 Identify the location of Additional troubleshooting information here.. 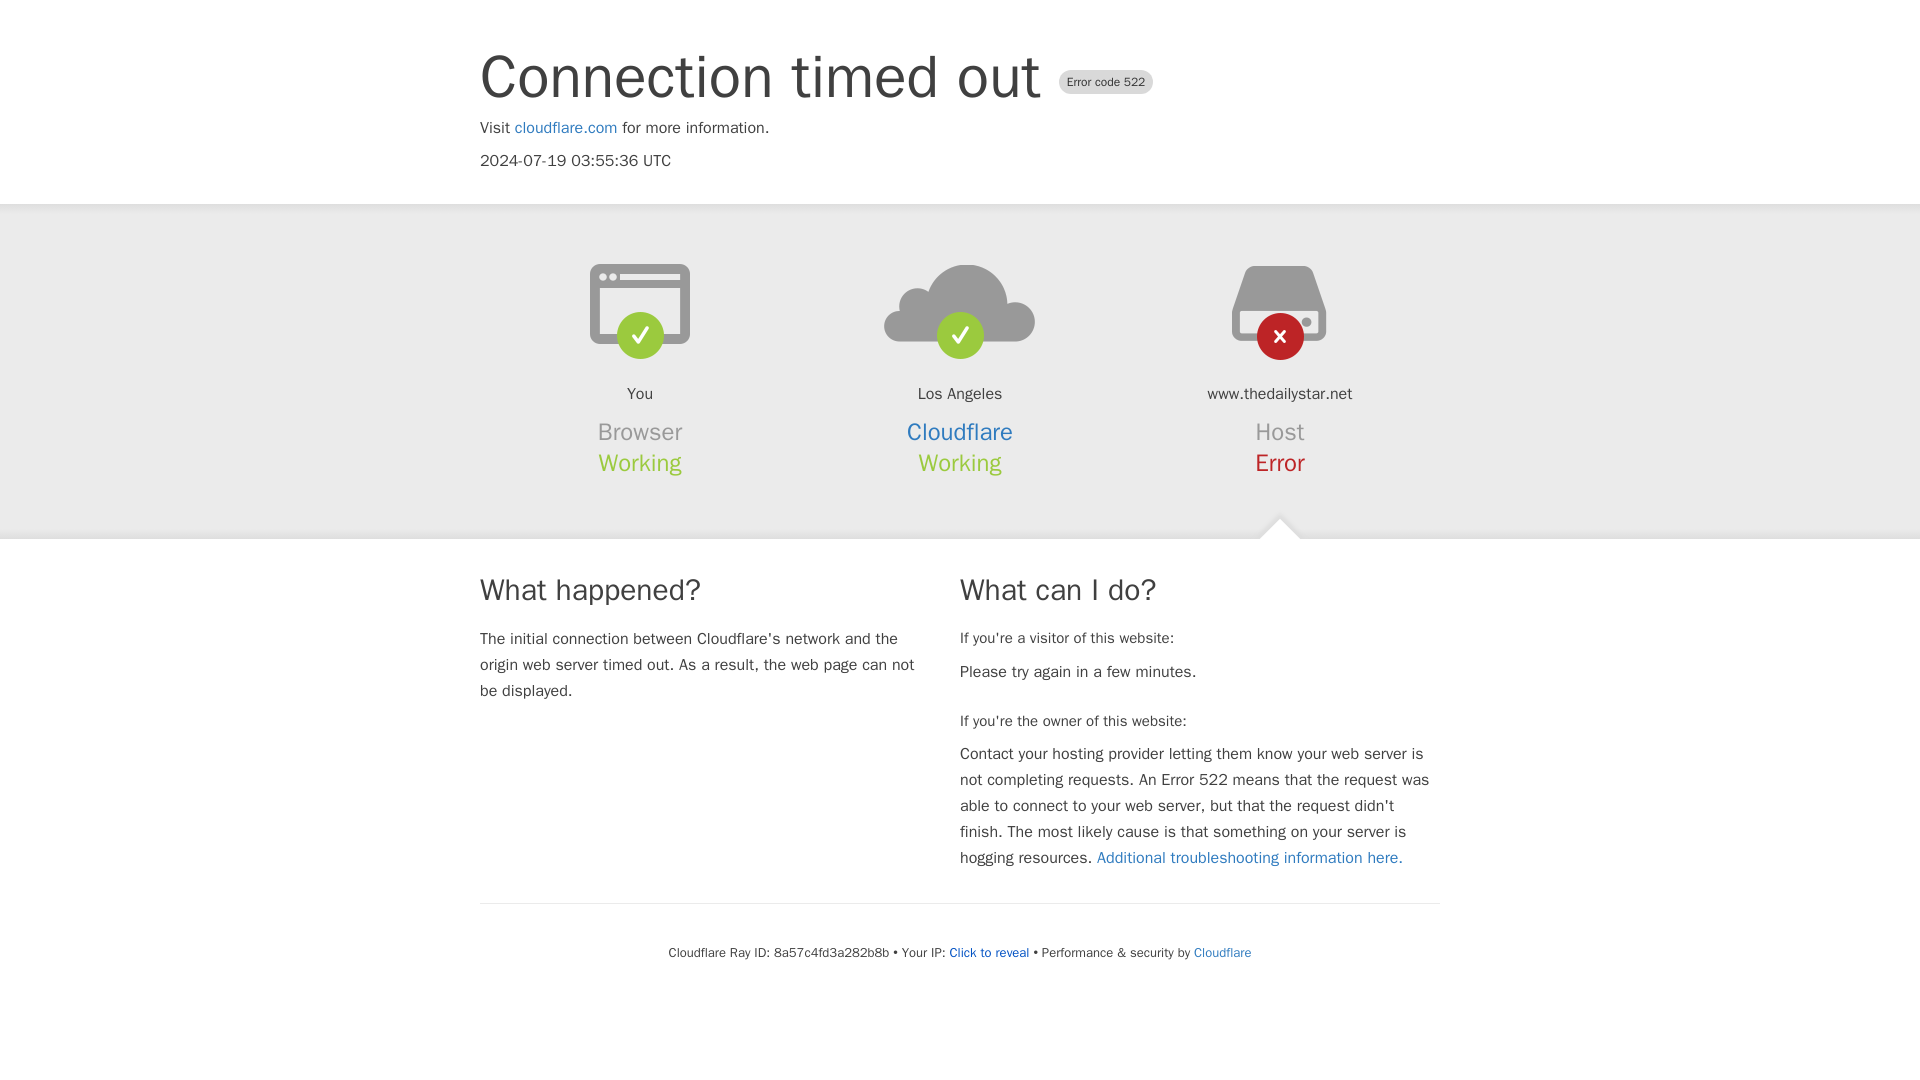
(1250, 858).